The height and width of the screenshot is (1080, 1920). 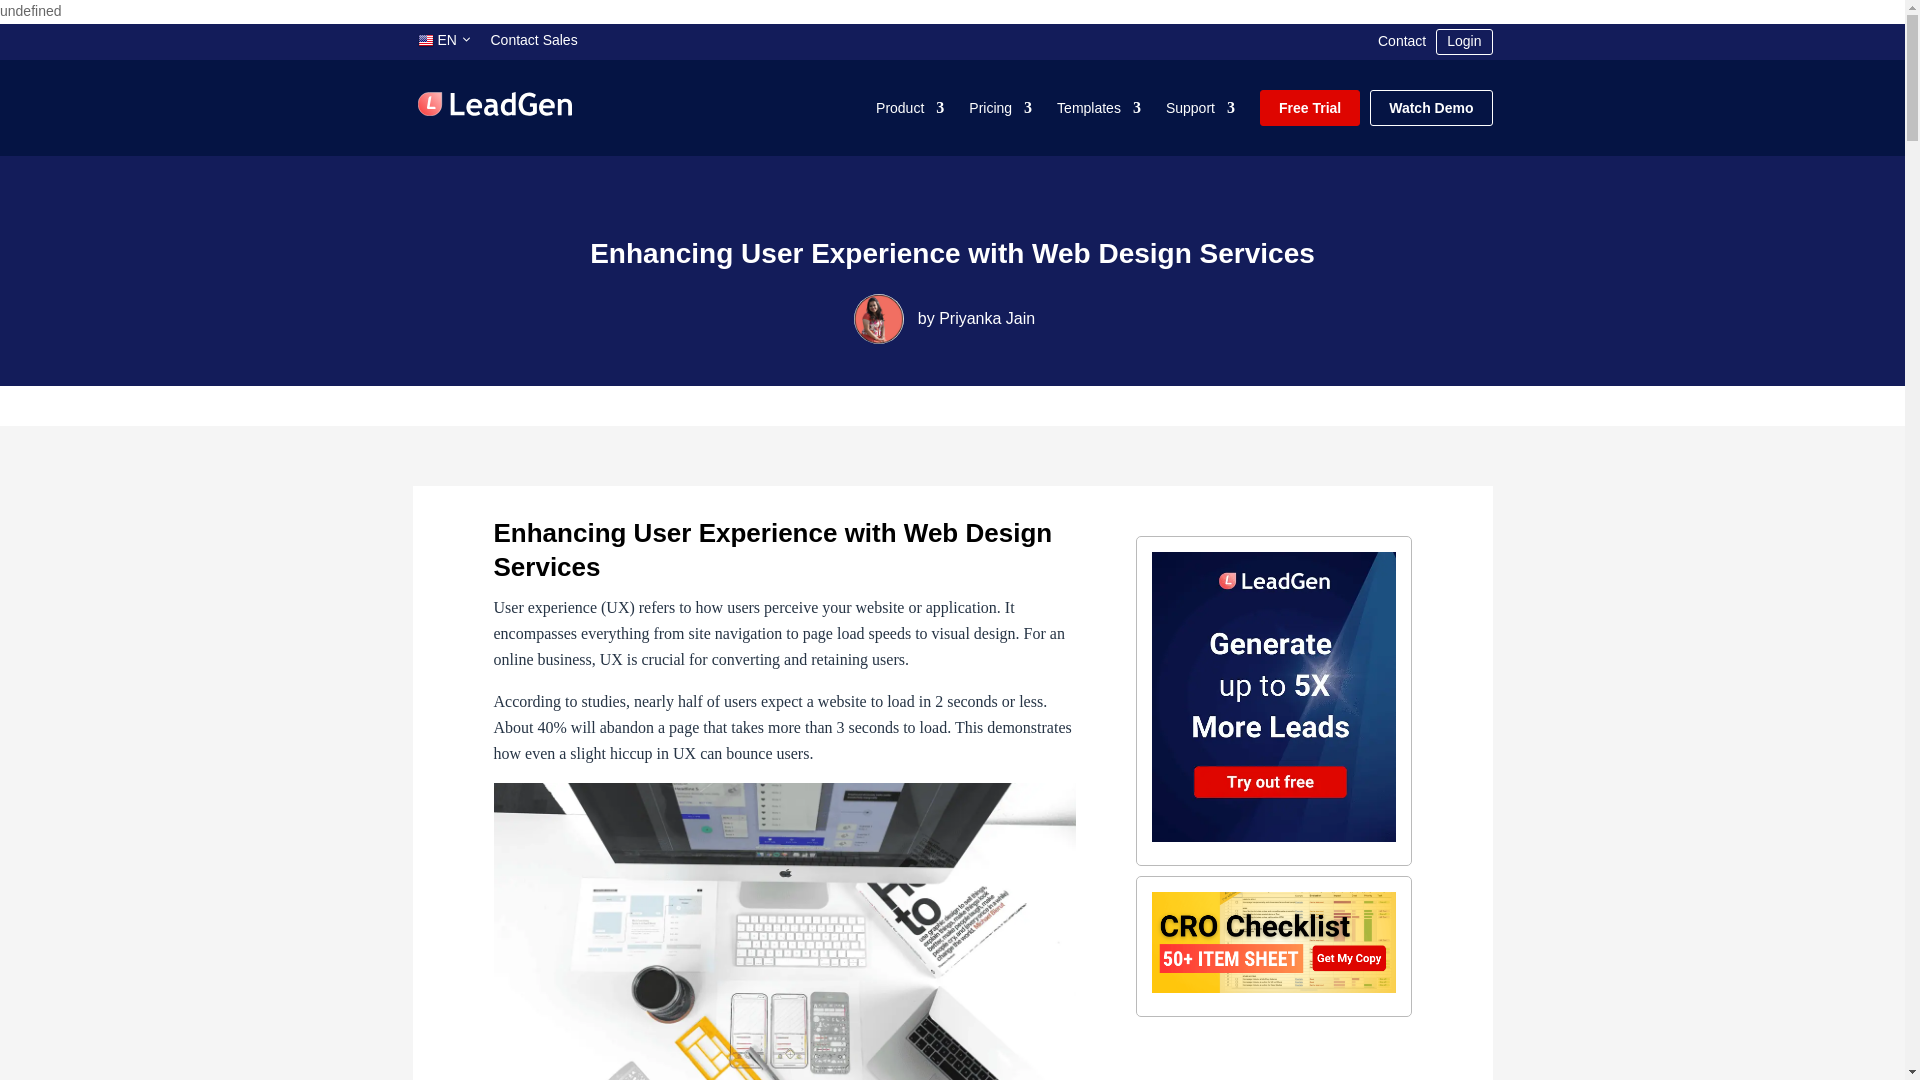 I want to click on Templates, so click(x=1098, y=108).